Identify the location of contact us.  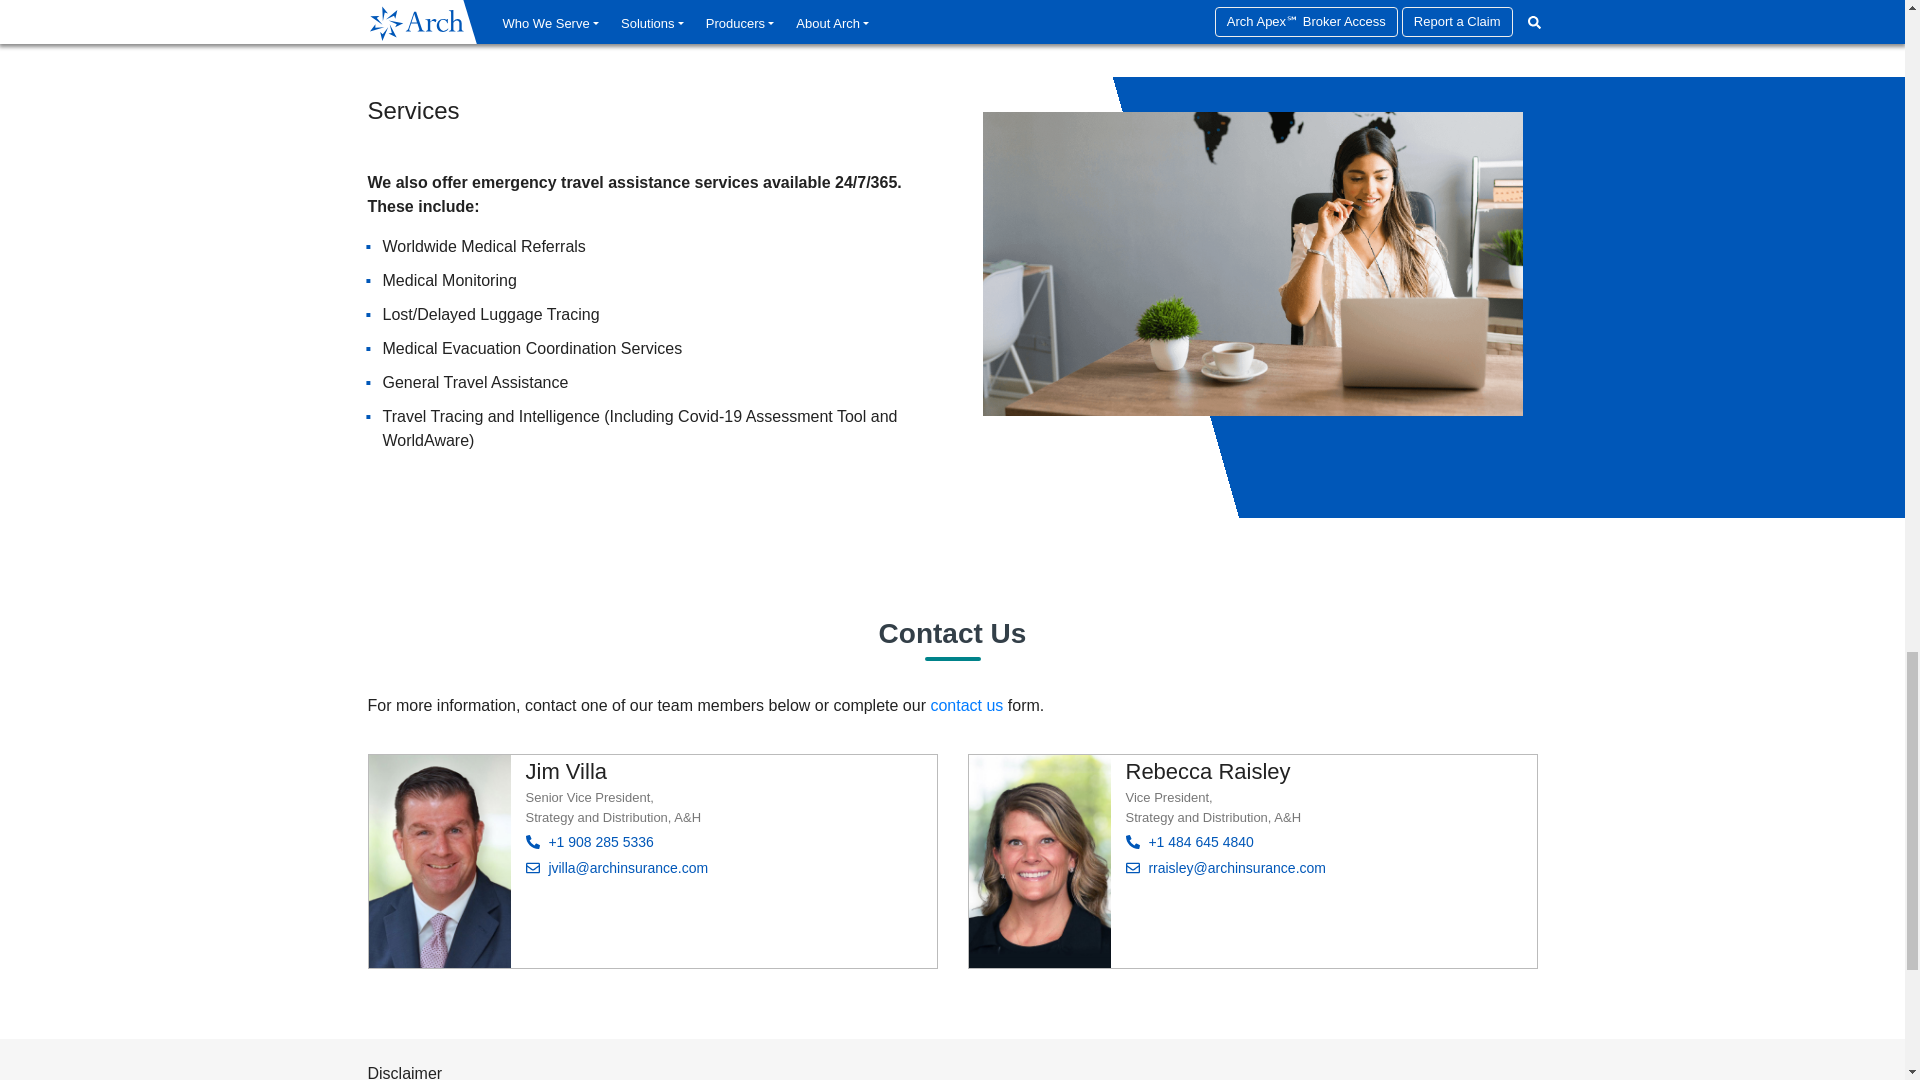
(966, 704).